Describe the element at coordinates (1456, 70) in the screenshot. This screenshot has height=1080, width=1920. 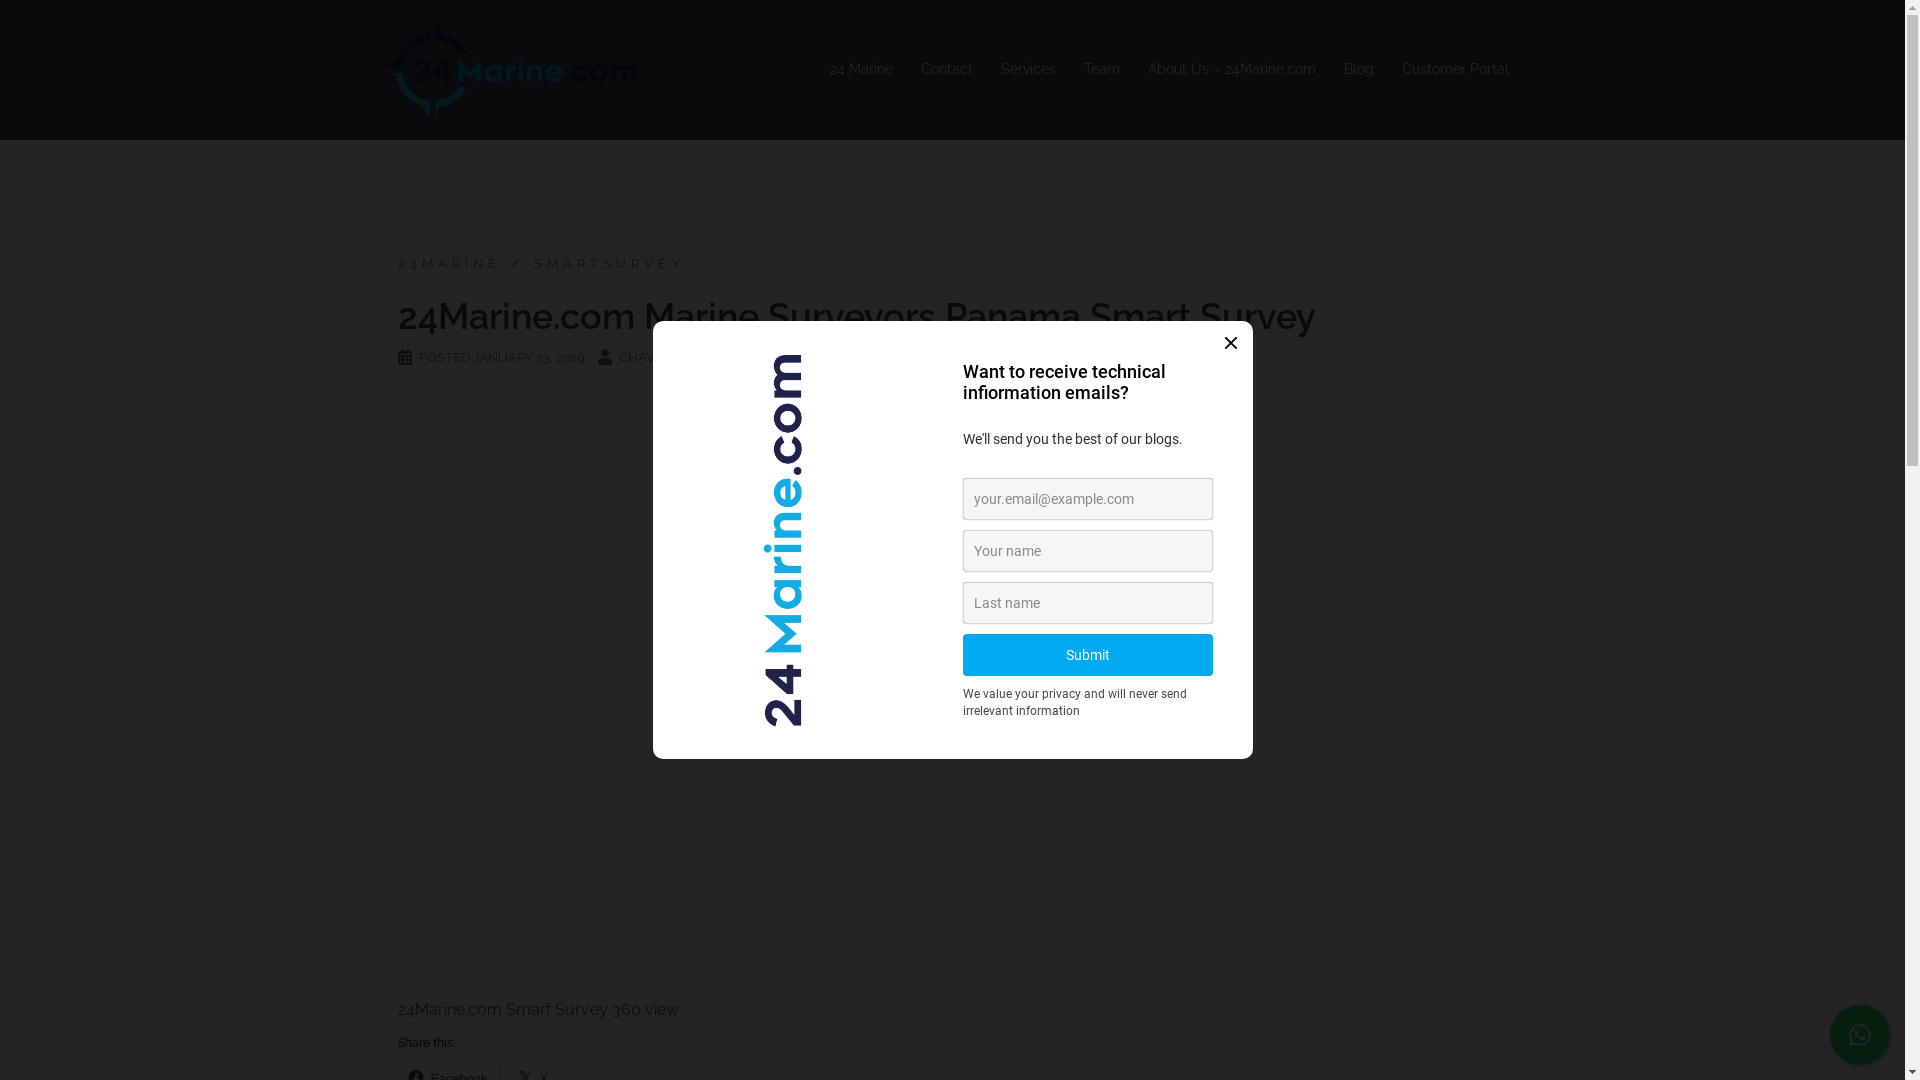
I see `Customer Portal` at that location.